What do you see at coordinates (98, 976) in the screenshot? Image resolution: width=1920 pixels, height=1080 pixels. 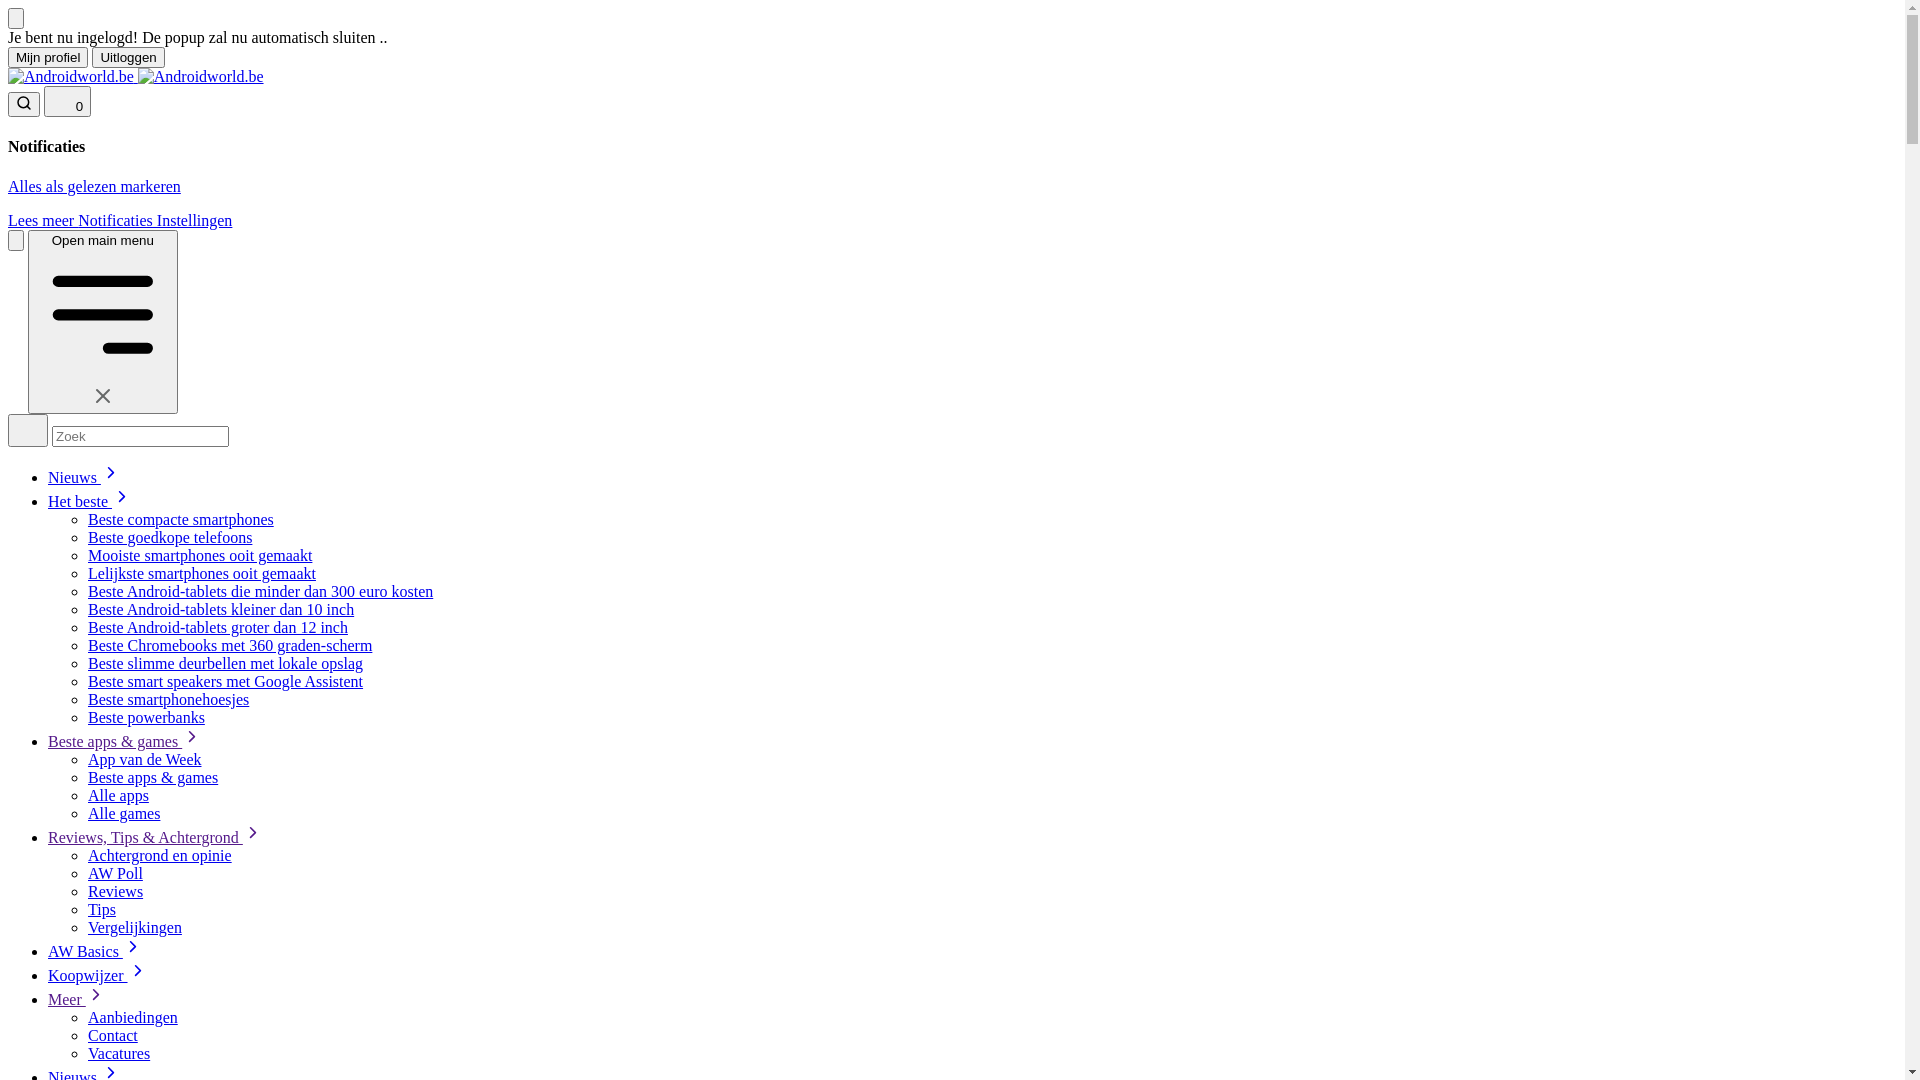 I see `Koopwijzer` at bounding box center [98, 976].